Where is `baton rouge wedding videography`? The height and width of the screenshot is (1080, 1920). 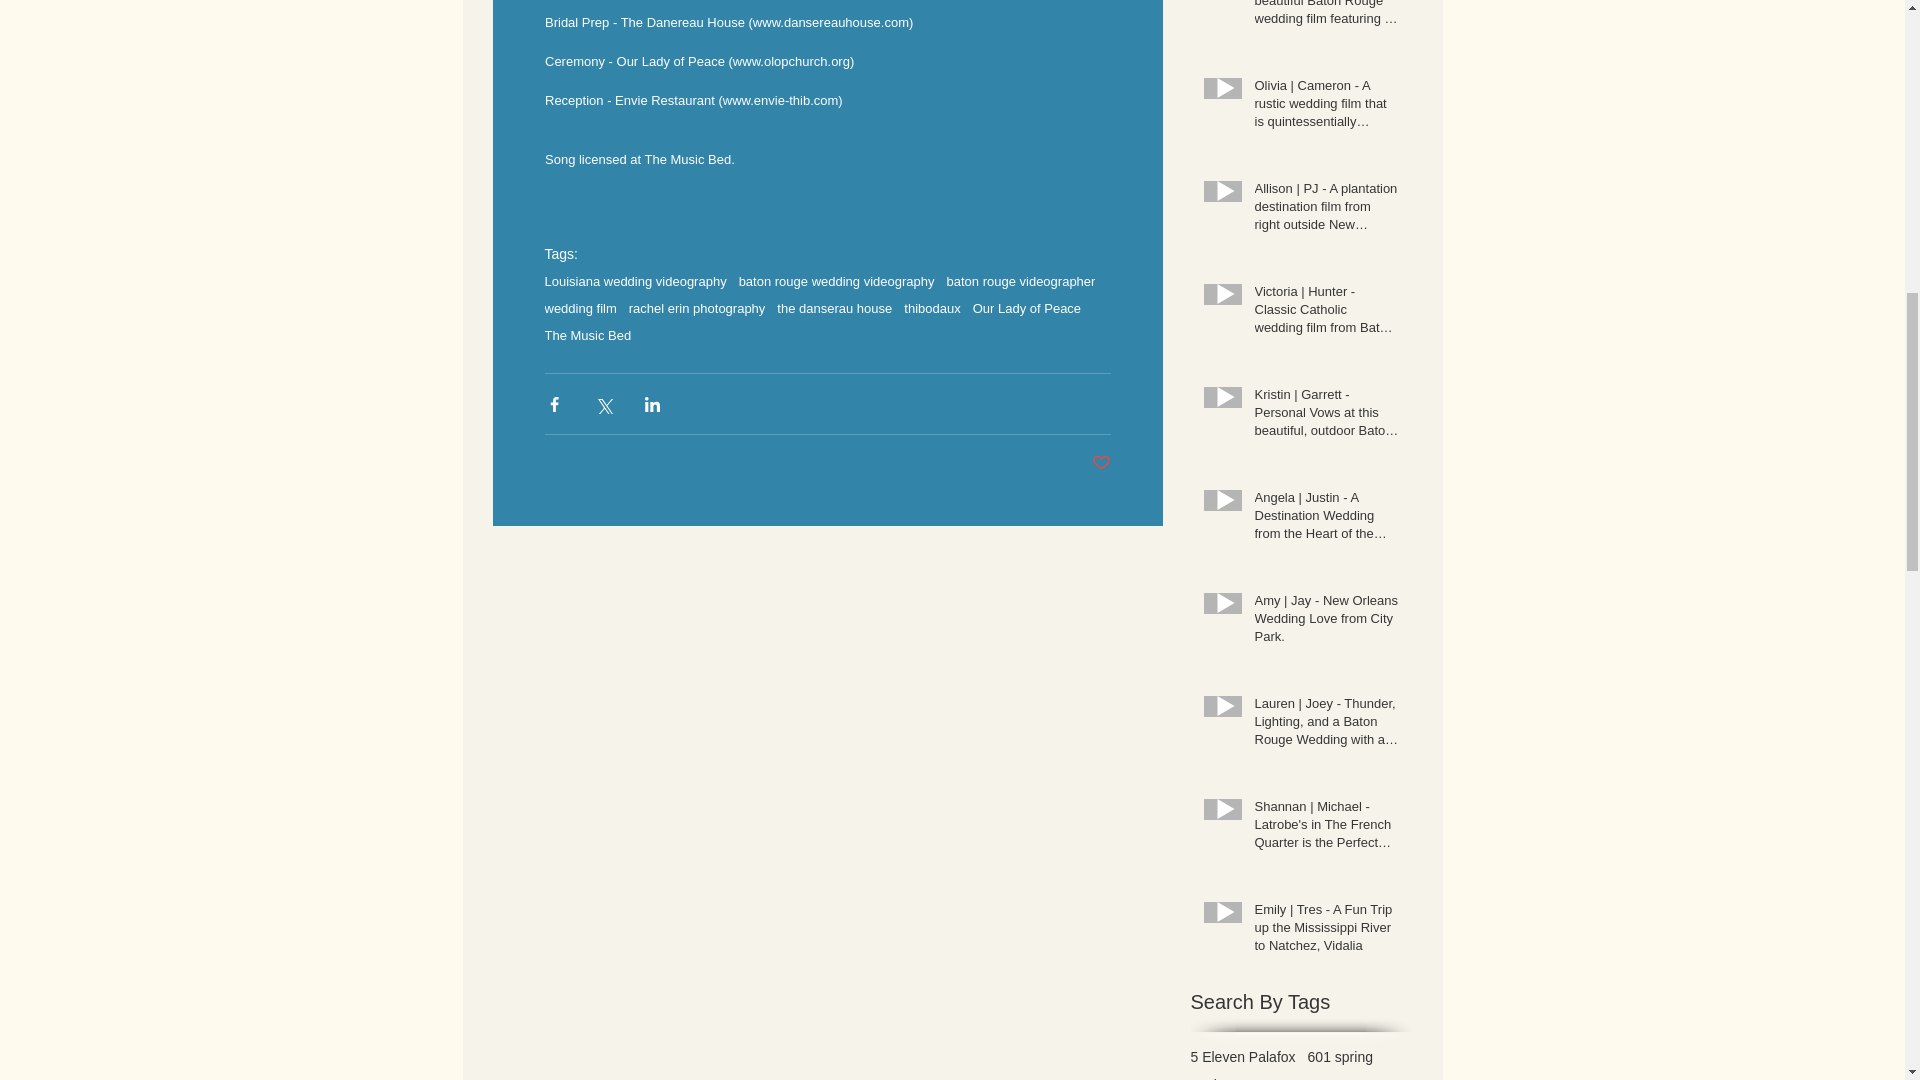
baton rouge wedding videography is located at coordinates (837, 282).